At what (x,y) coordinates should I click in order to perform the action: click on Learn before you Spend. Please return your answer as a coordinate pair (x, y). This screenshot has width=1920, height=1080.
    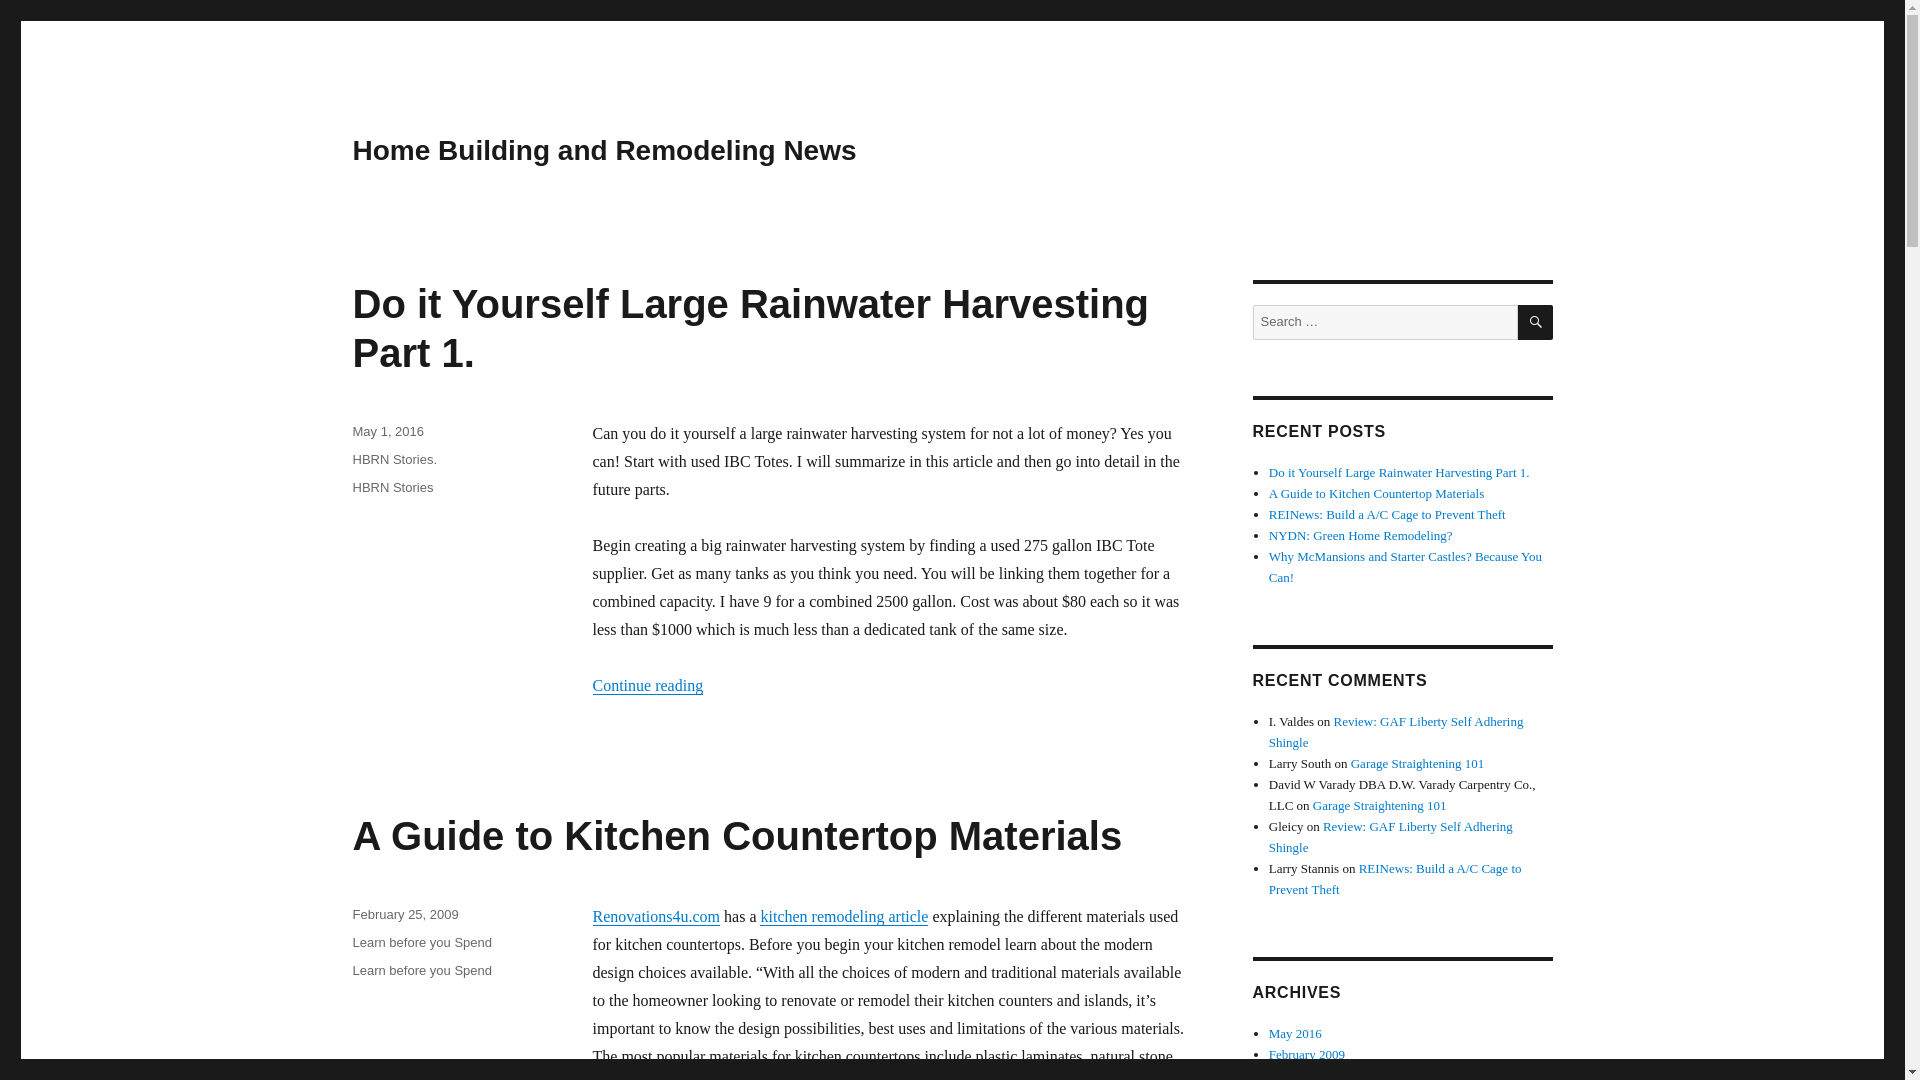
    Looking at the image, I should click on (421, 942).